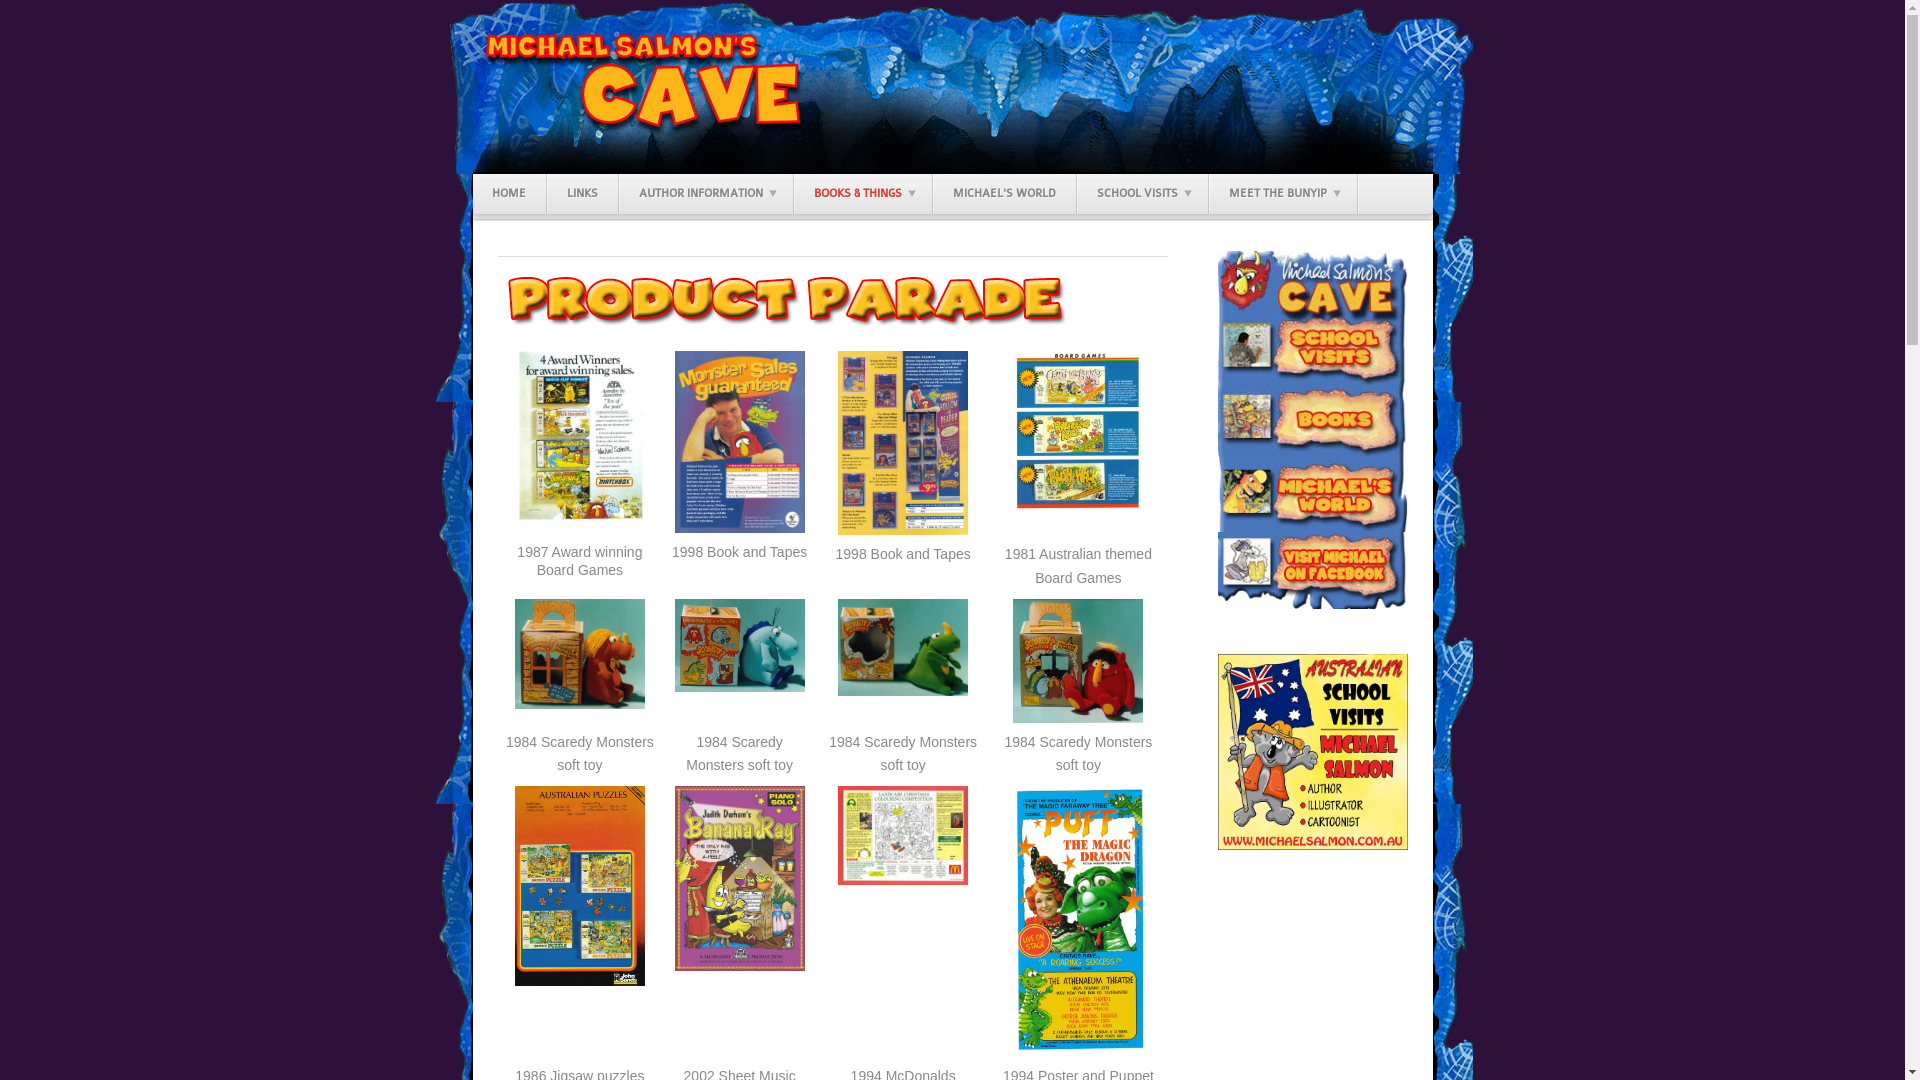 This screenshot has width=1920, height=1080. Describe the element at coordinates (705, 194) in the screenshot. I see `AUTHOR INFORMATION` at that location.